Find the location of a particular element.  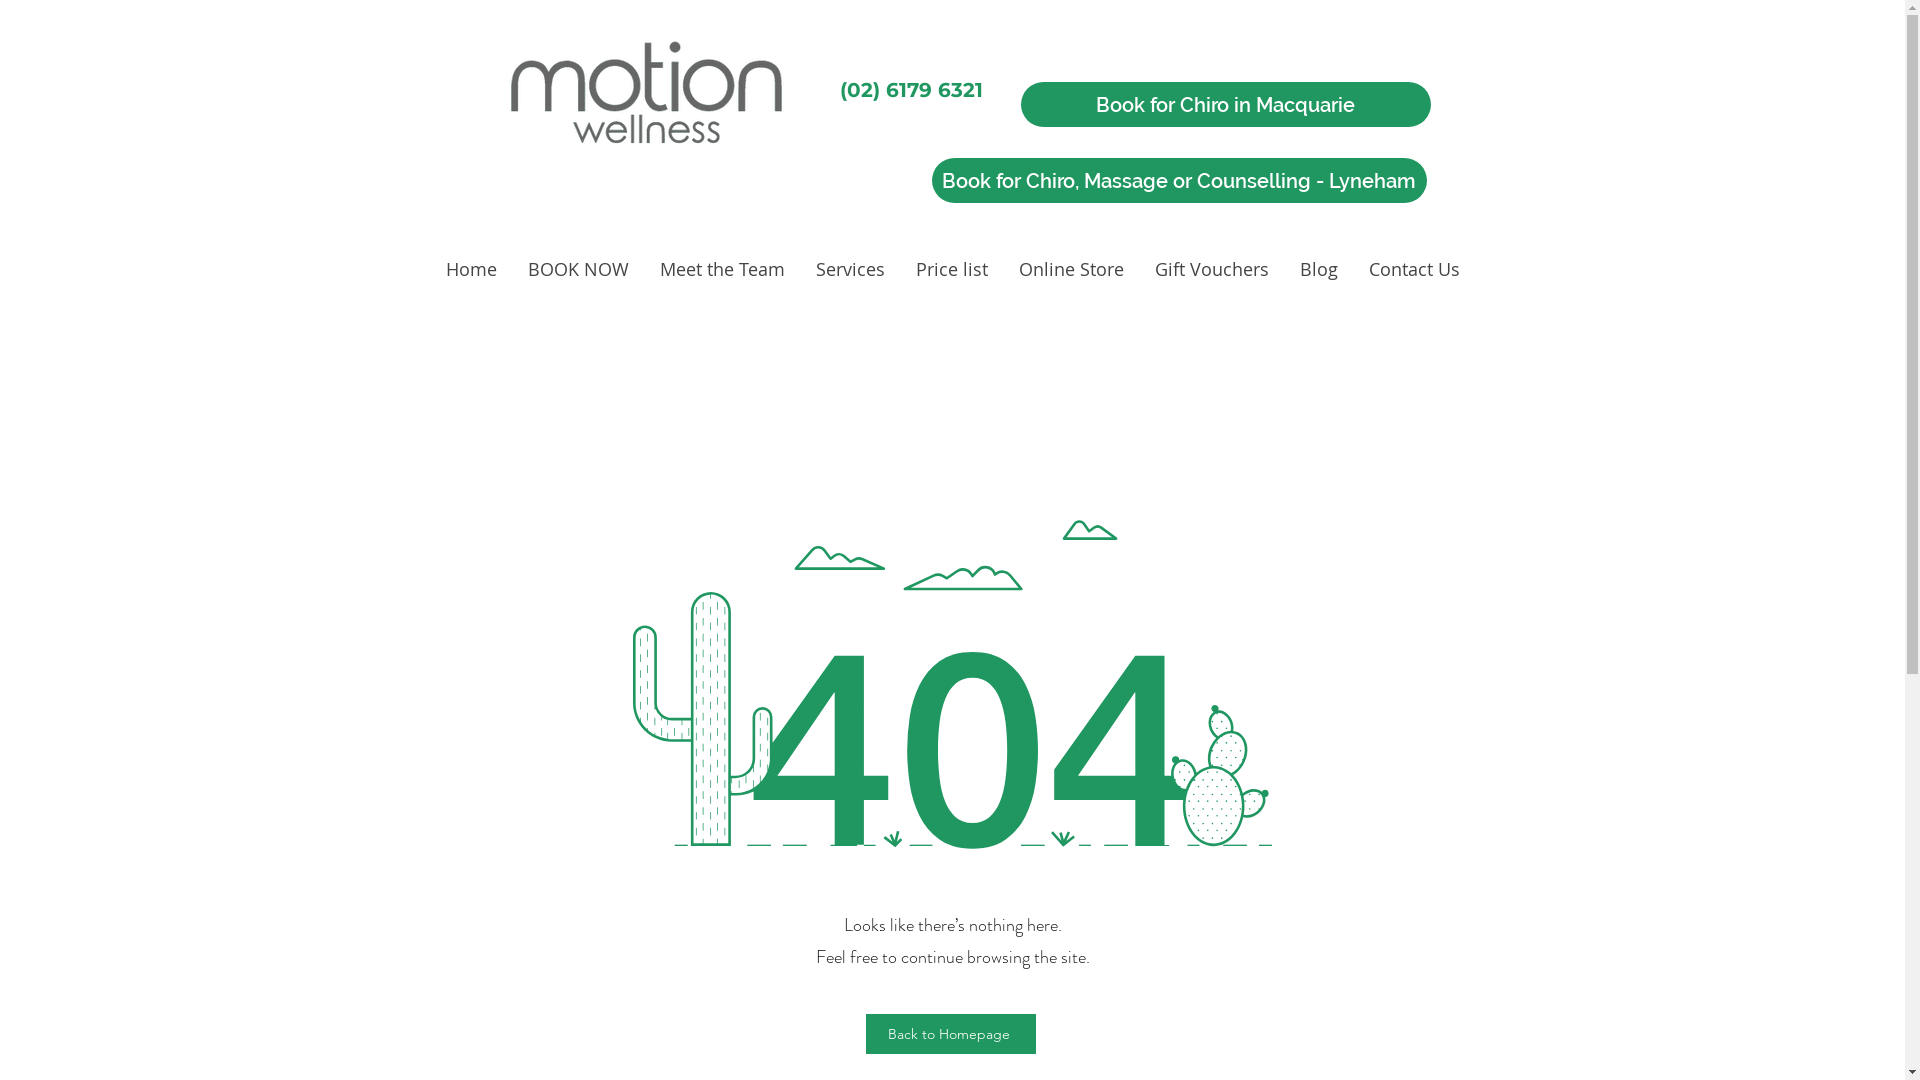

Price list is located at coordinates (951, 270).